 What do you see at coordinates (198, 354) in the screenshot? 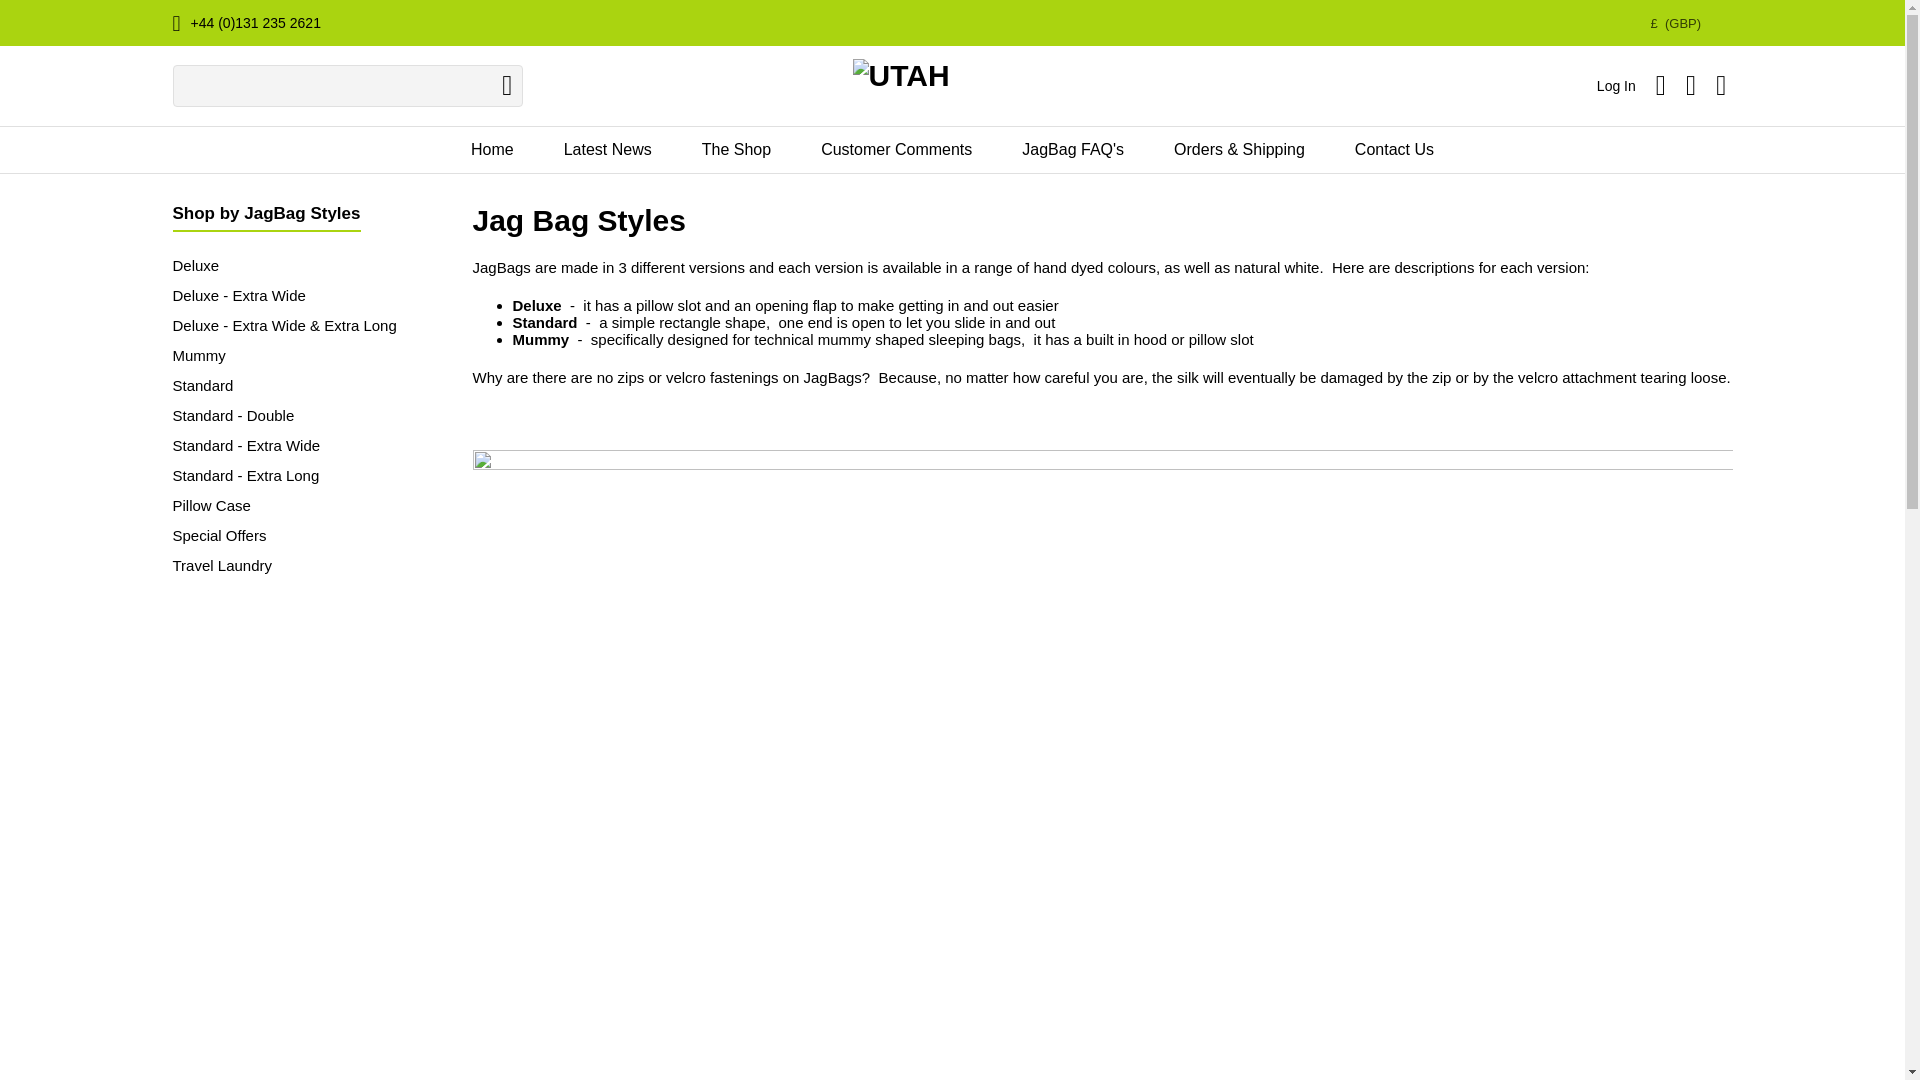
I see `Mummy` at bounding box center [198, 354].